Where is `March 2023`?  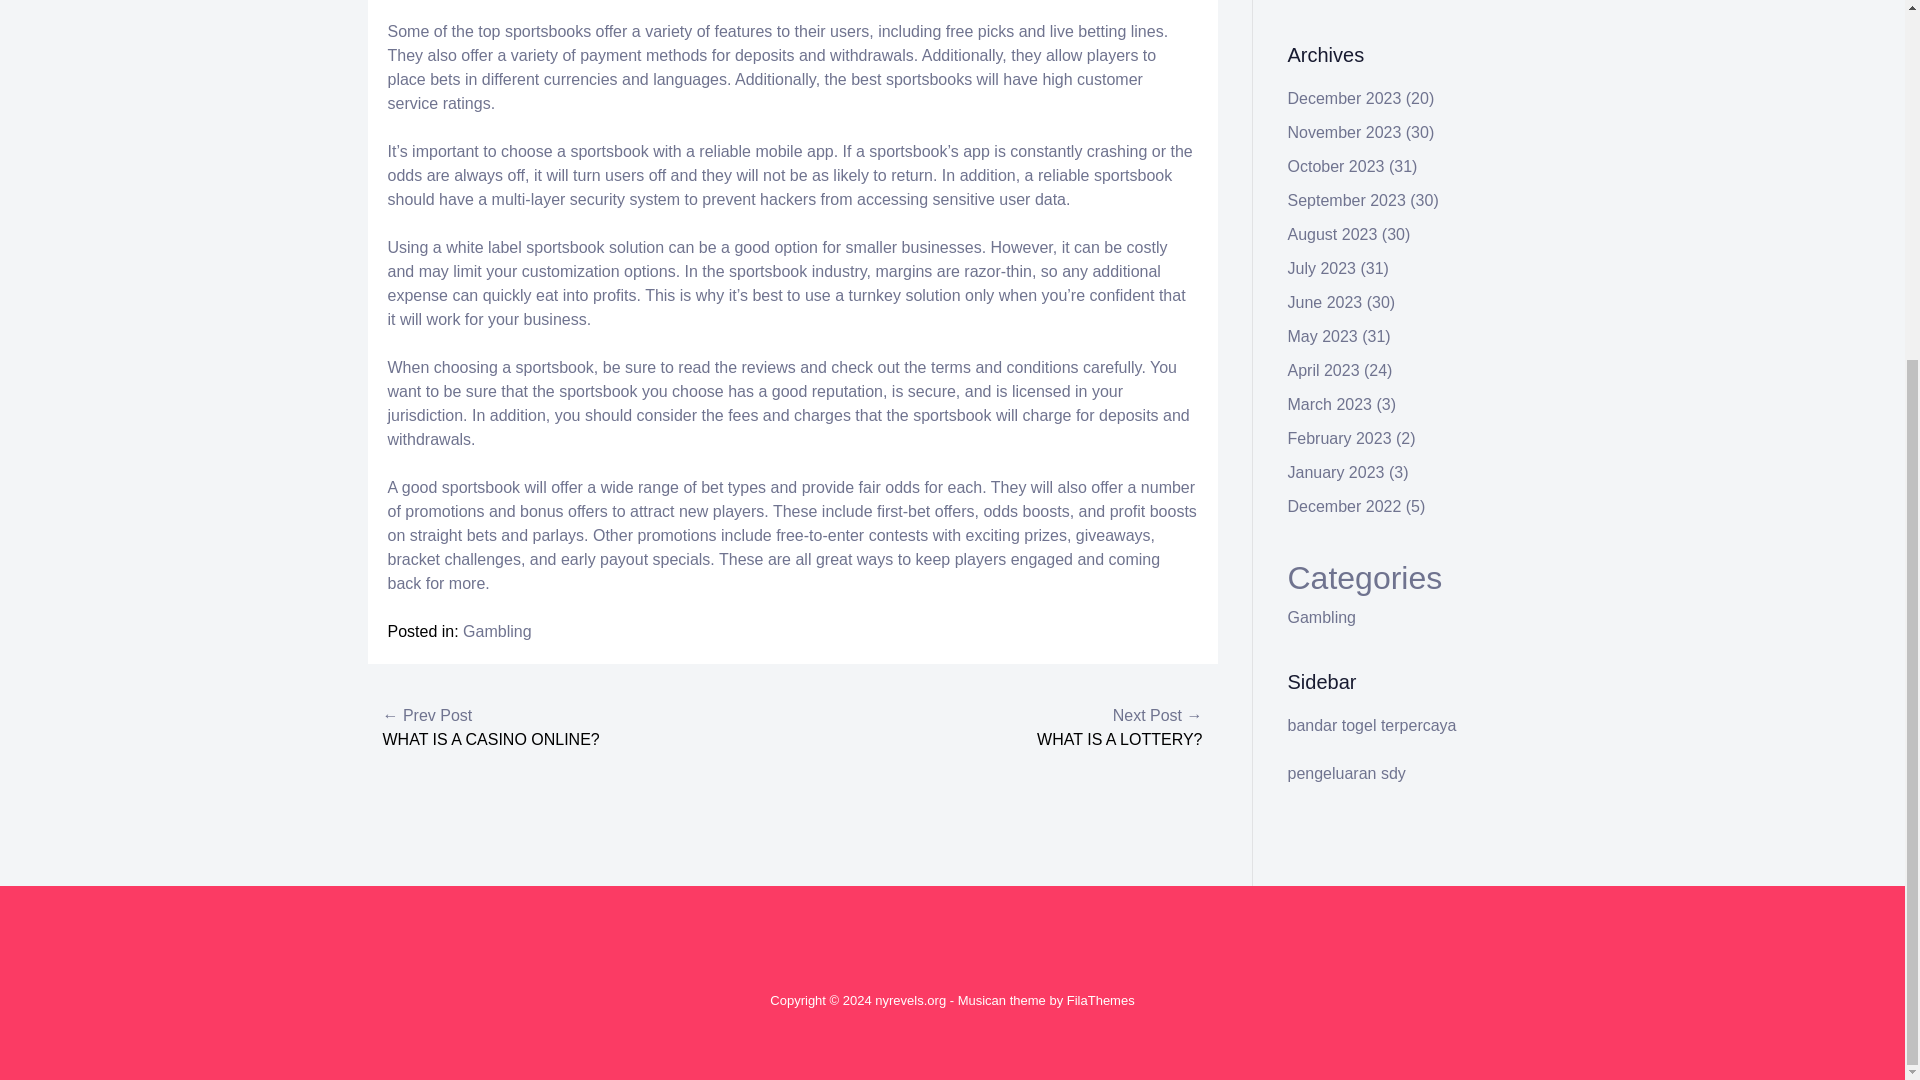
March 2023 is located at coordinates (1330, 404).